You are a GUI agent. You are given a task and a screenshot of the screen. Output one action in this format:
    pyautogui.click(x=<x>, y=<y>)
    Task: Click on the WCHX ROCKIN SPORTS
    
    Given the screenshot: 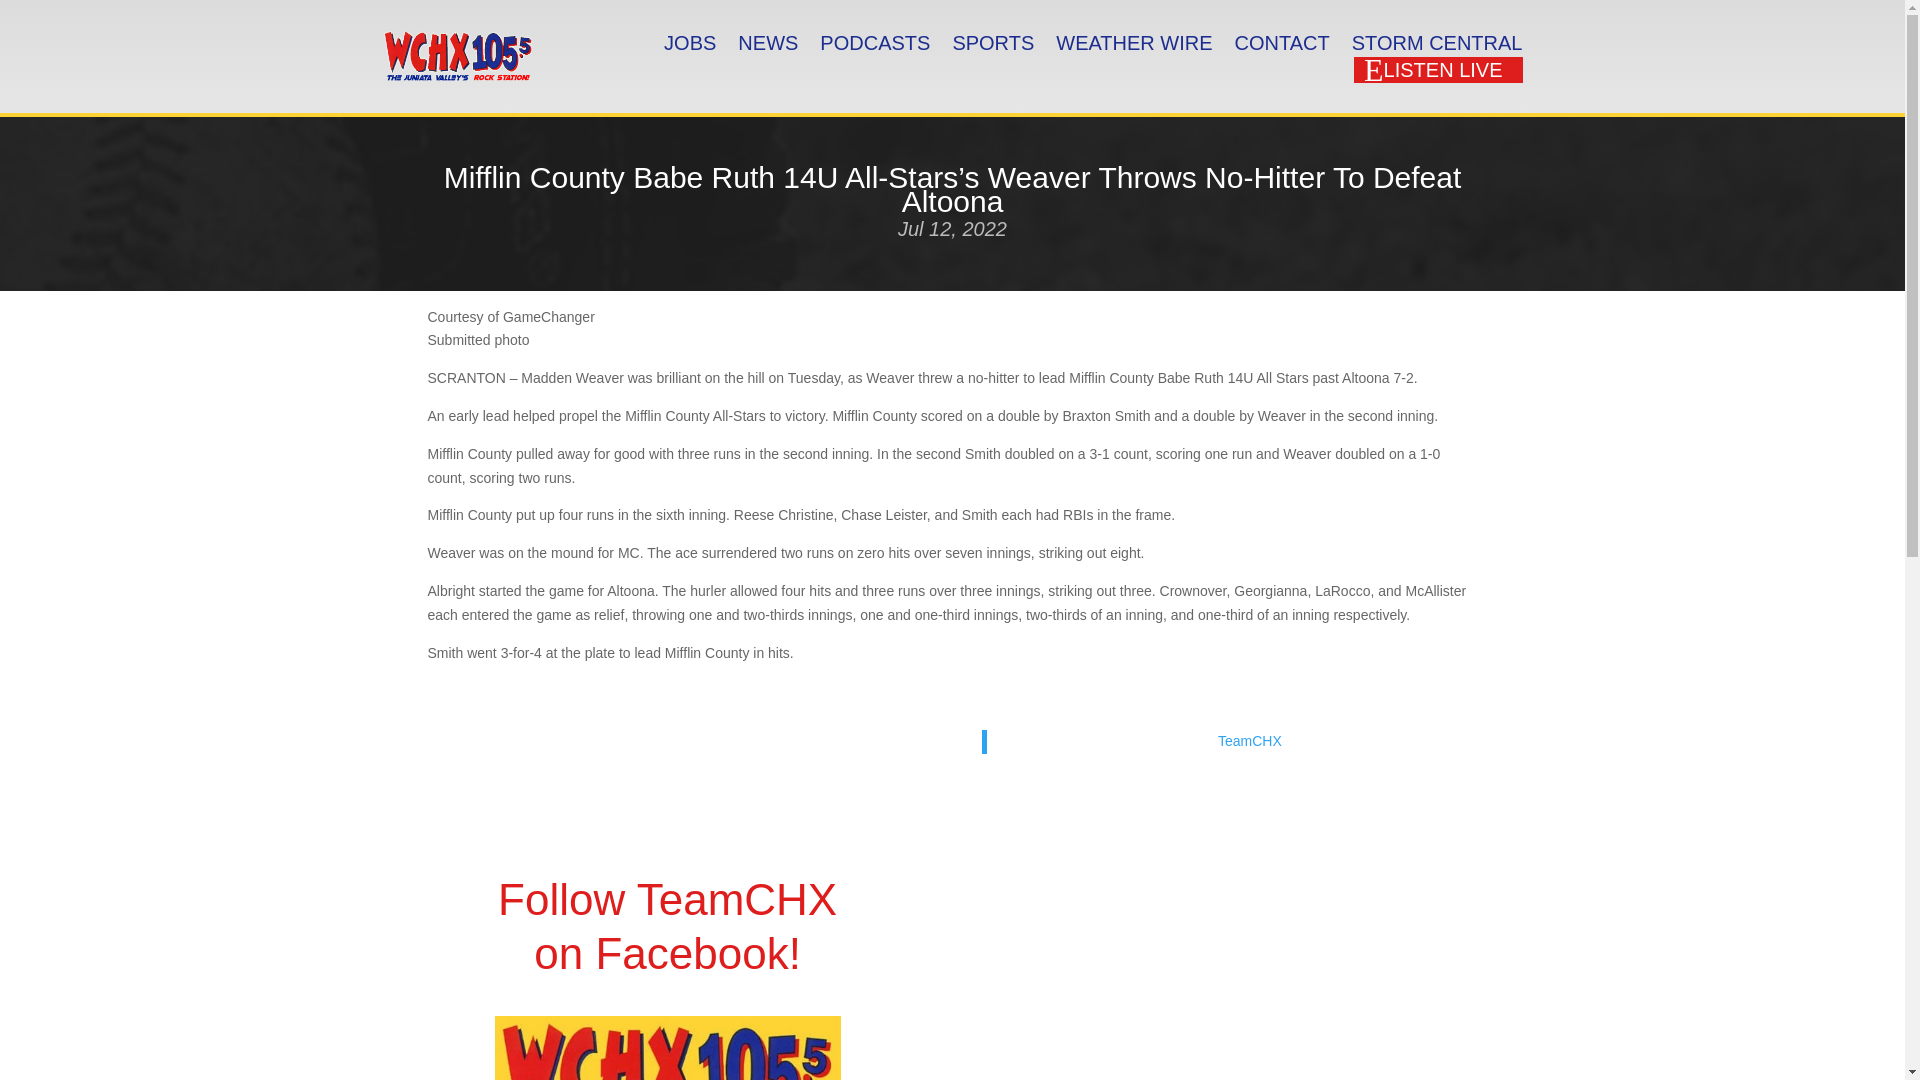 What is the action you would take?
    pyautogui.click(x=668, y=1048)
    